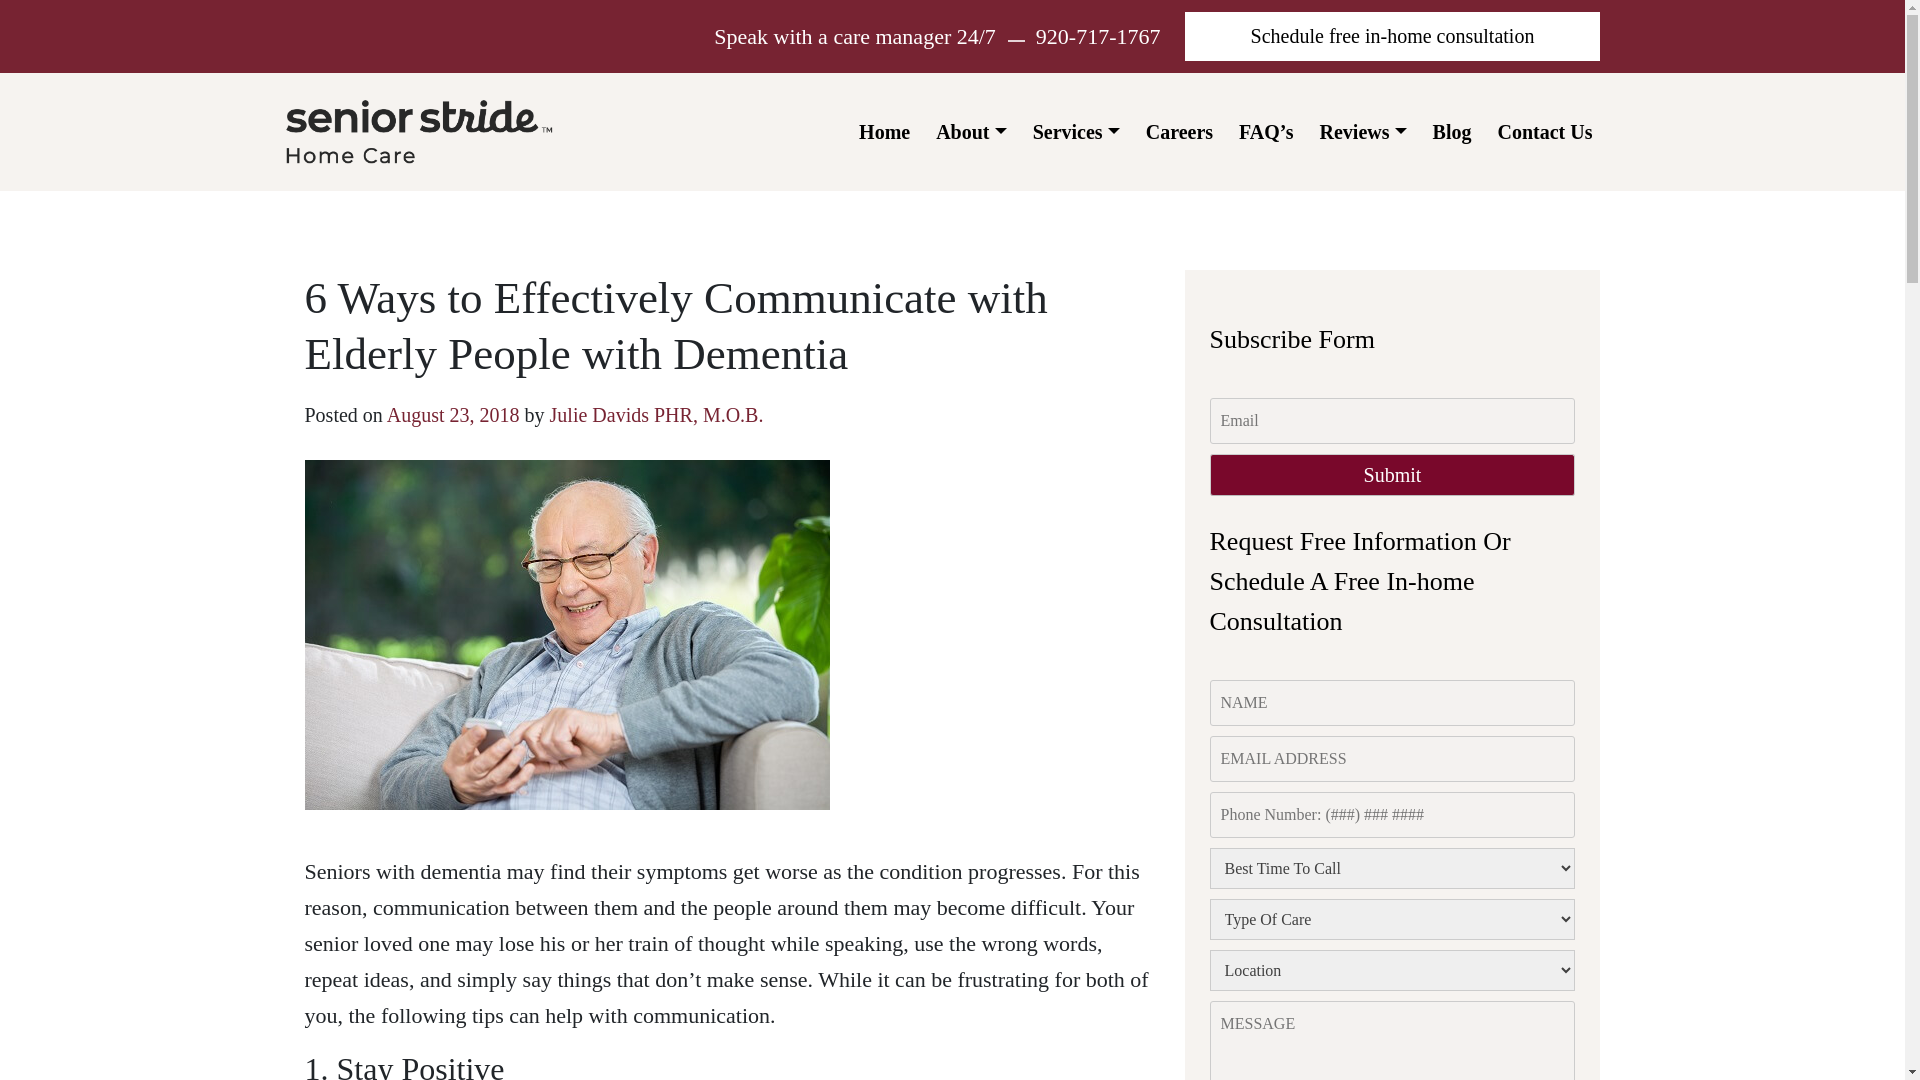 The width and height of the screenshot is (1920, 1080). What do you see at coordinates (656, 414) in the screenshot?
I see `Julie Davids PHR, M.O.B.` at bounding box center [656, 414].